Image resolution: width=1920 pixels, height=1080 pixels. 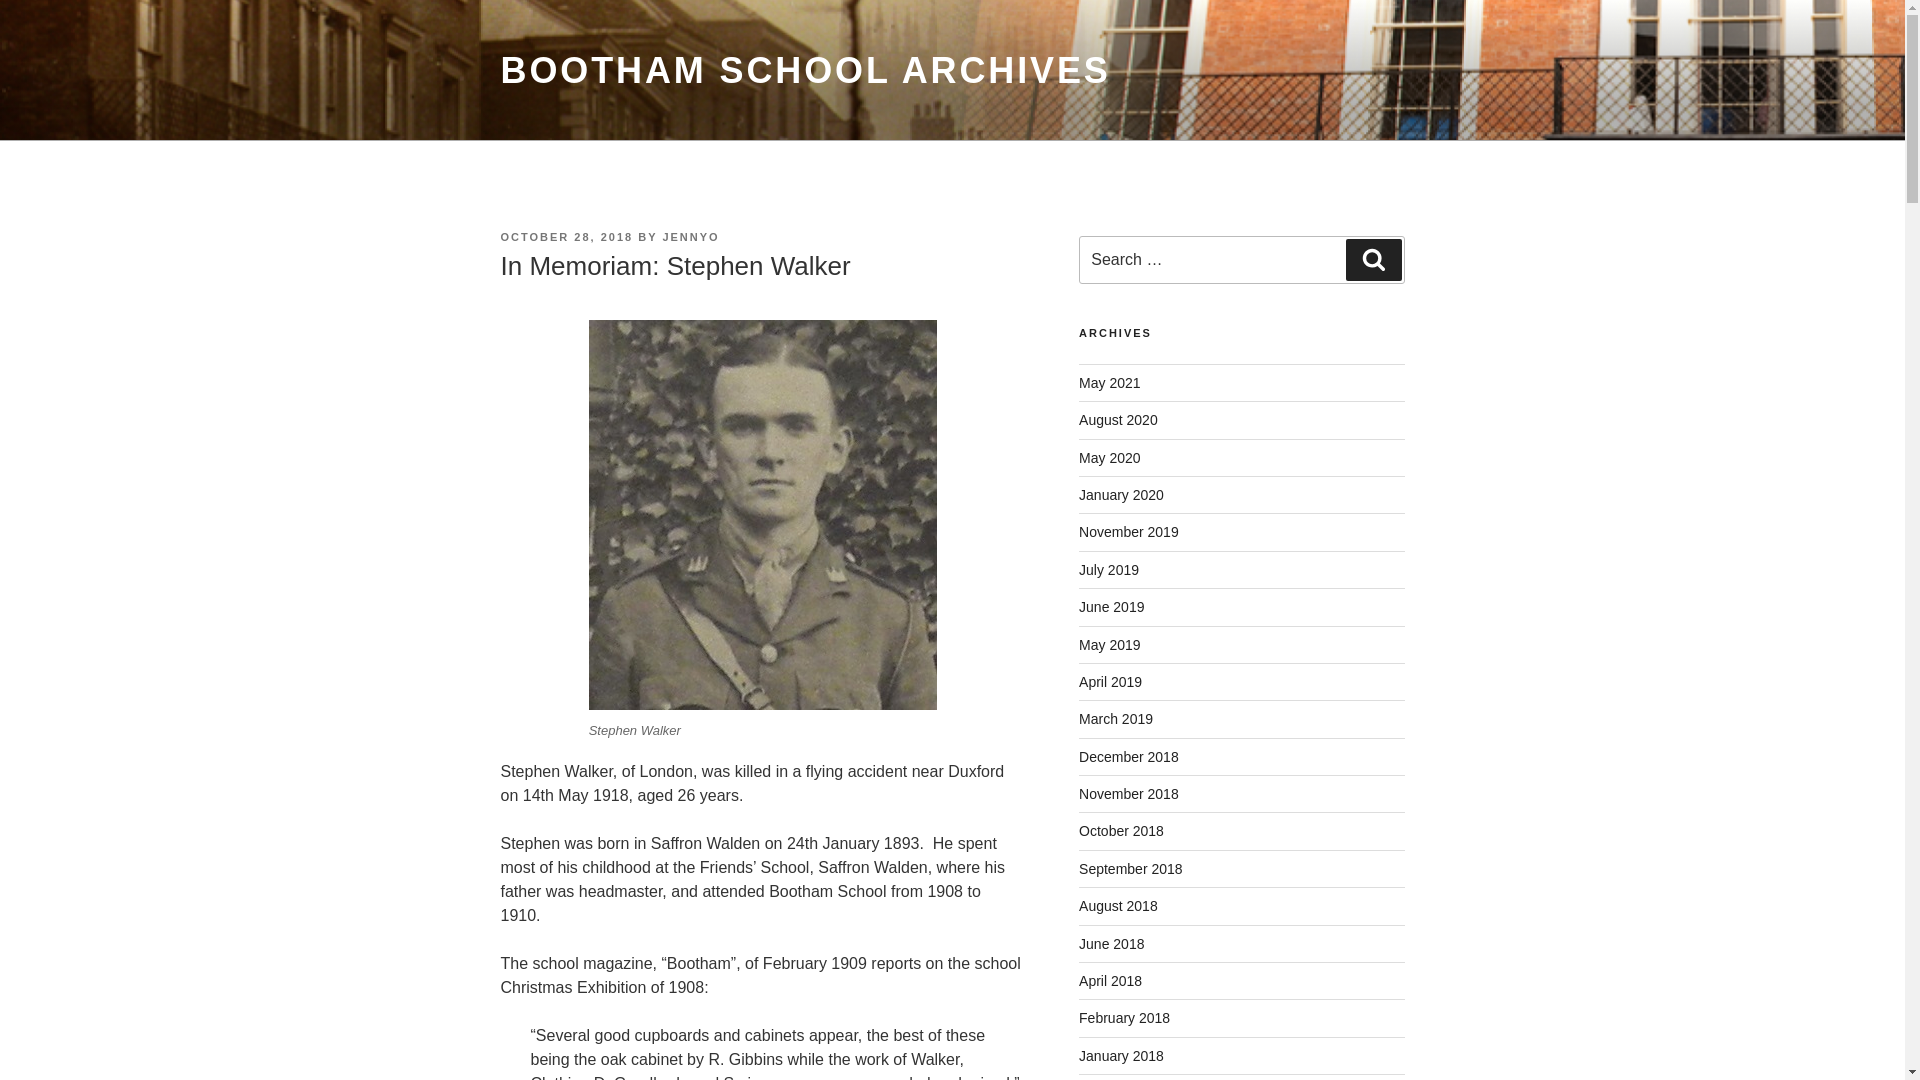 What do you see at coordinates (1128, 794) in the screenshot?
I see `November 2018` at bounding box center [1128, 794].